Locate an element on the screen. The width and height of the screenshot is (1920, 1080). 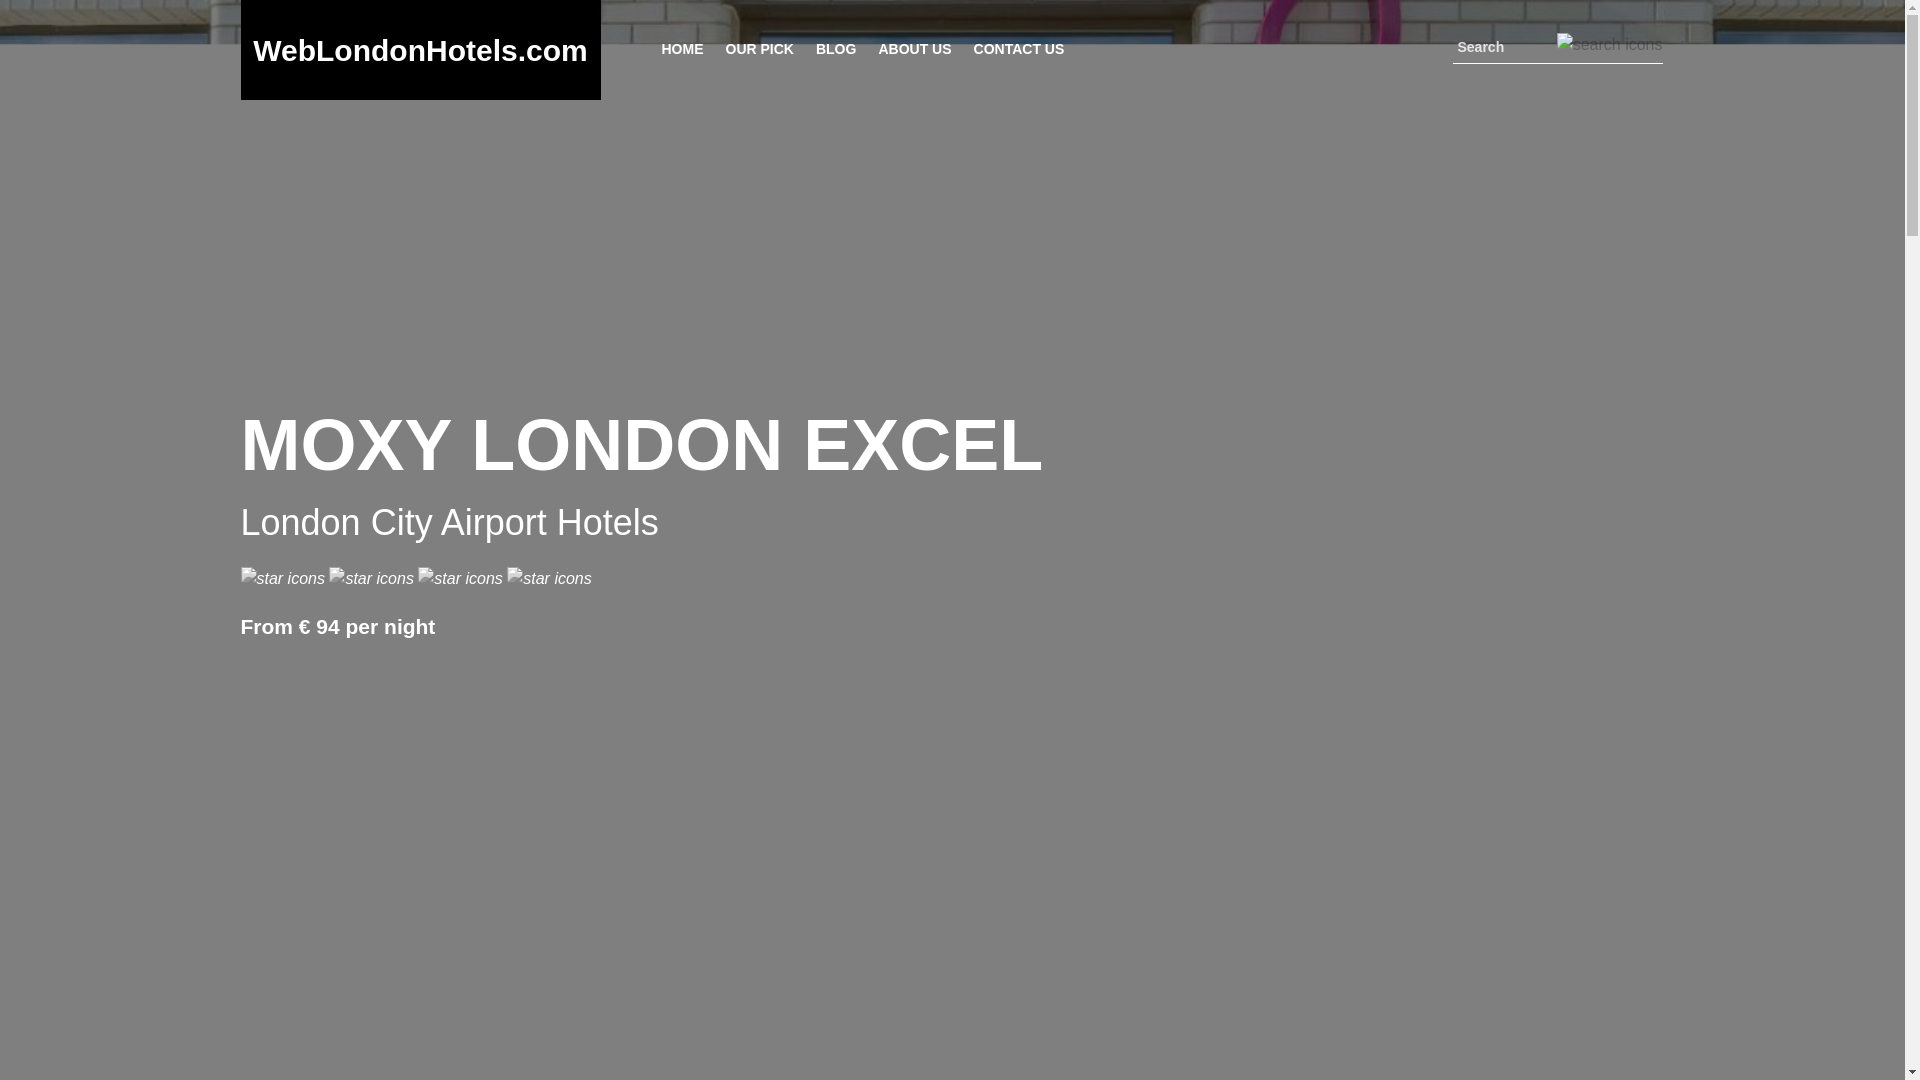
Home is located at coordinates (682, 48).